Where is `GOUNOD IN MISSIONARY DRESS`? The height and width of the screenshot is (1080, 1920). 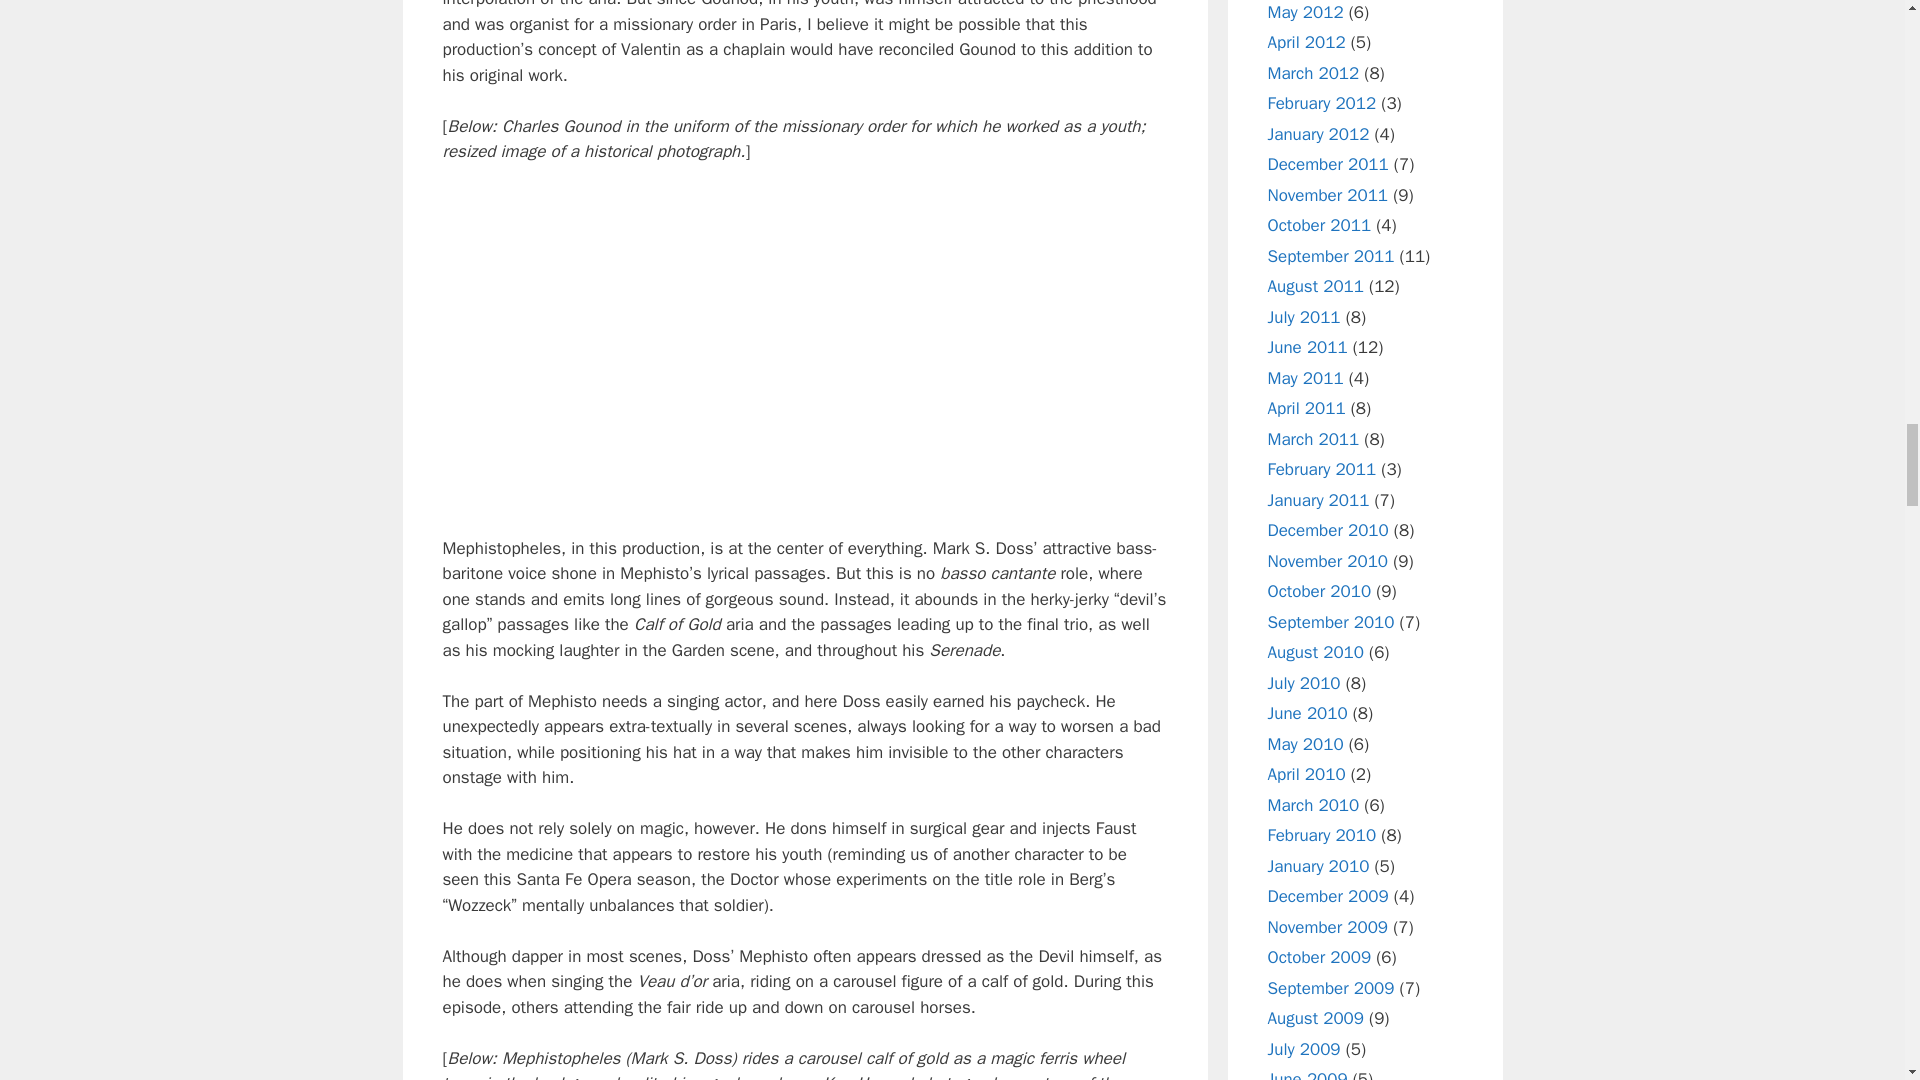 GOUNOD IN MISSIONARY DRESS is located at coordinates (805, 350).